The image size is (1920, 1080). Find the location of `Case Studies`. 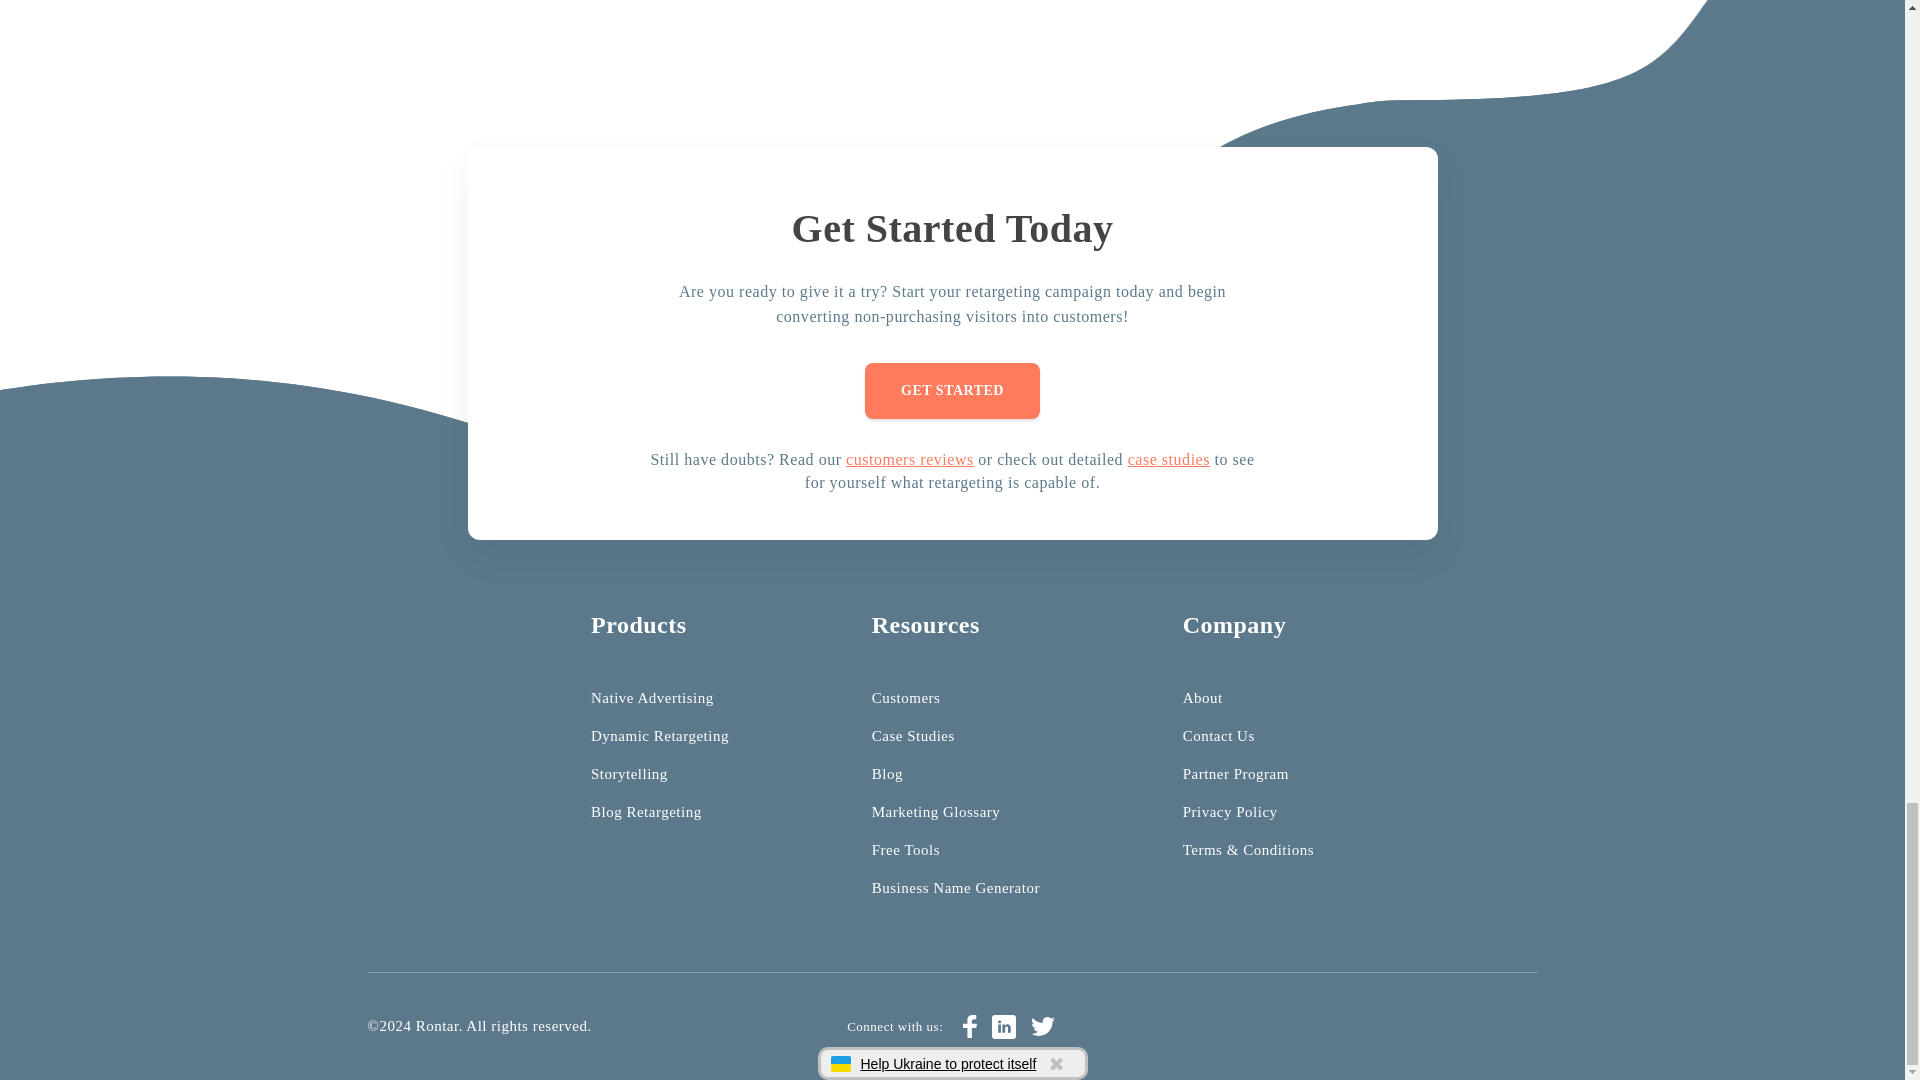

Case Studies is located at coordinates (912, 736).